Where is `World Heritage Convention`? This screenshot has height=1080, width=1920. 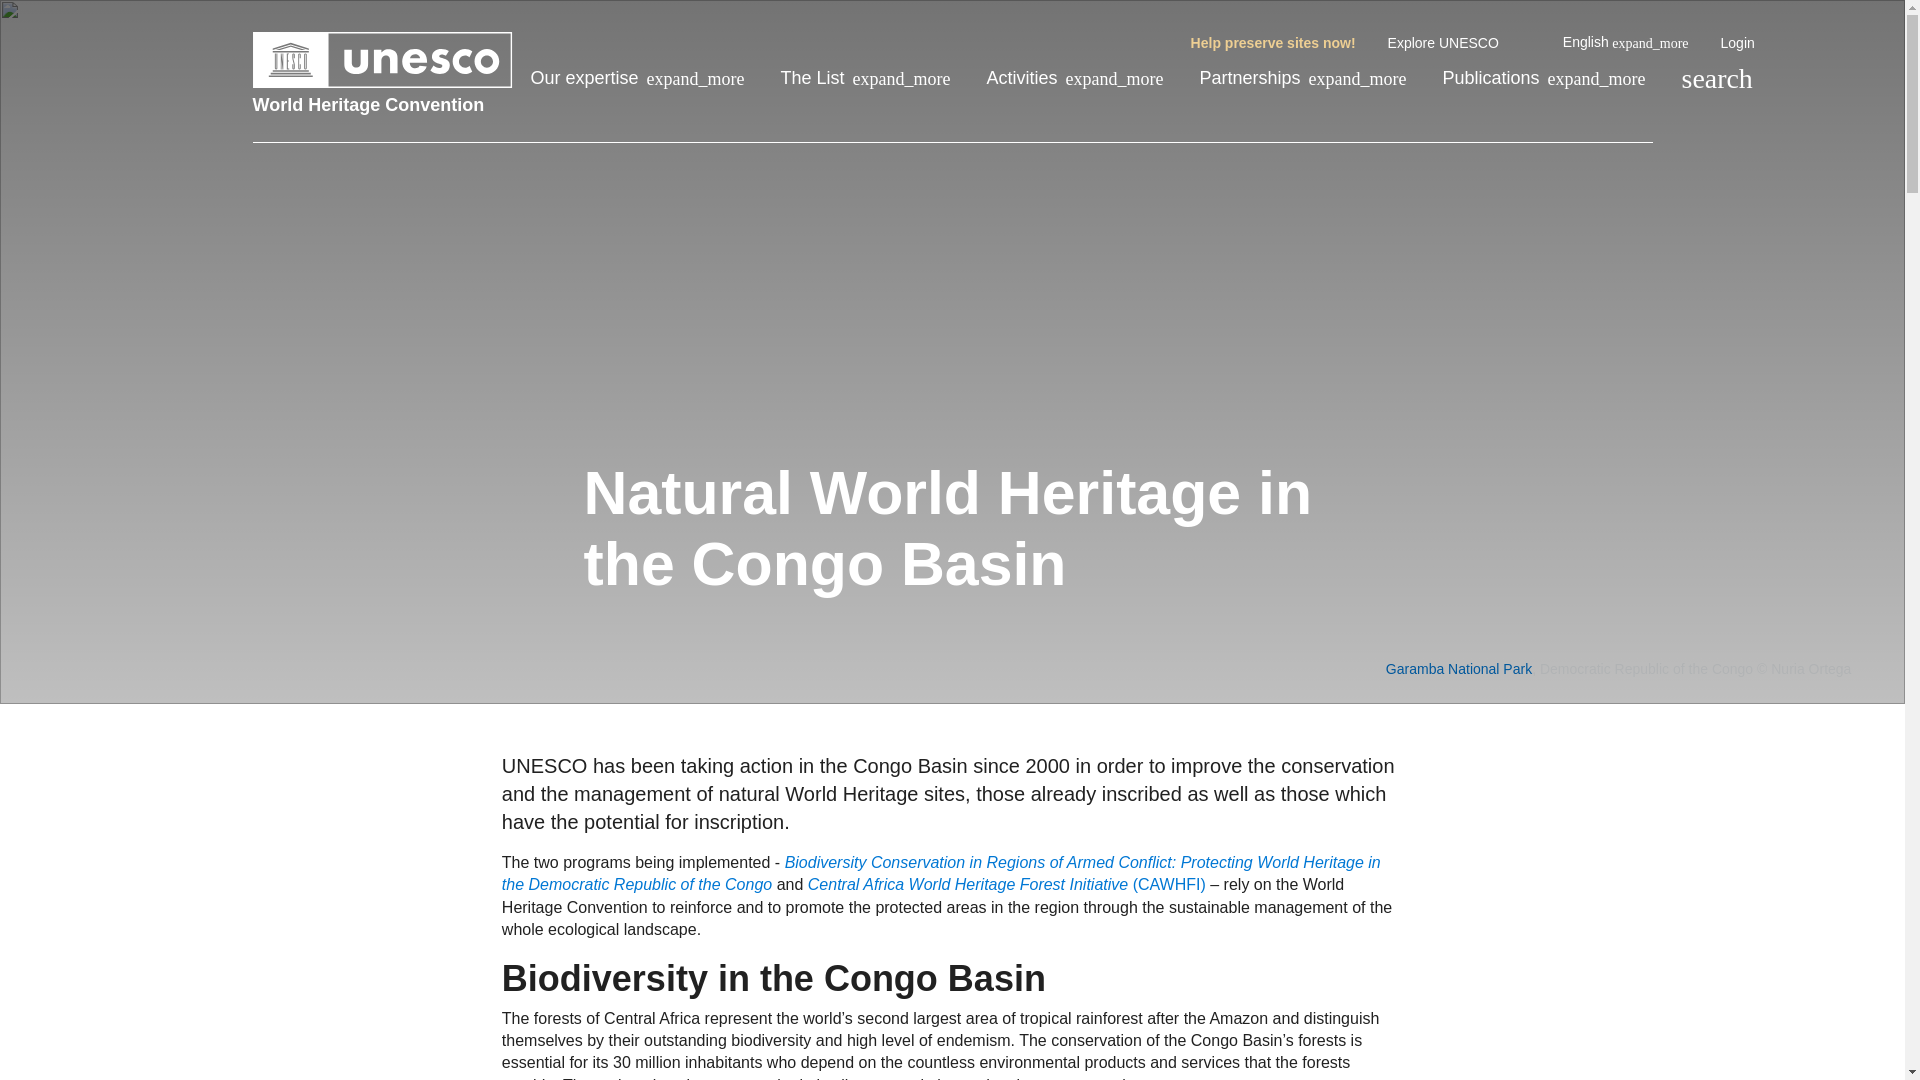 World Heritage Convention is located at coordinates (382, 104).